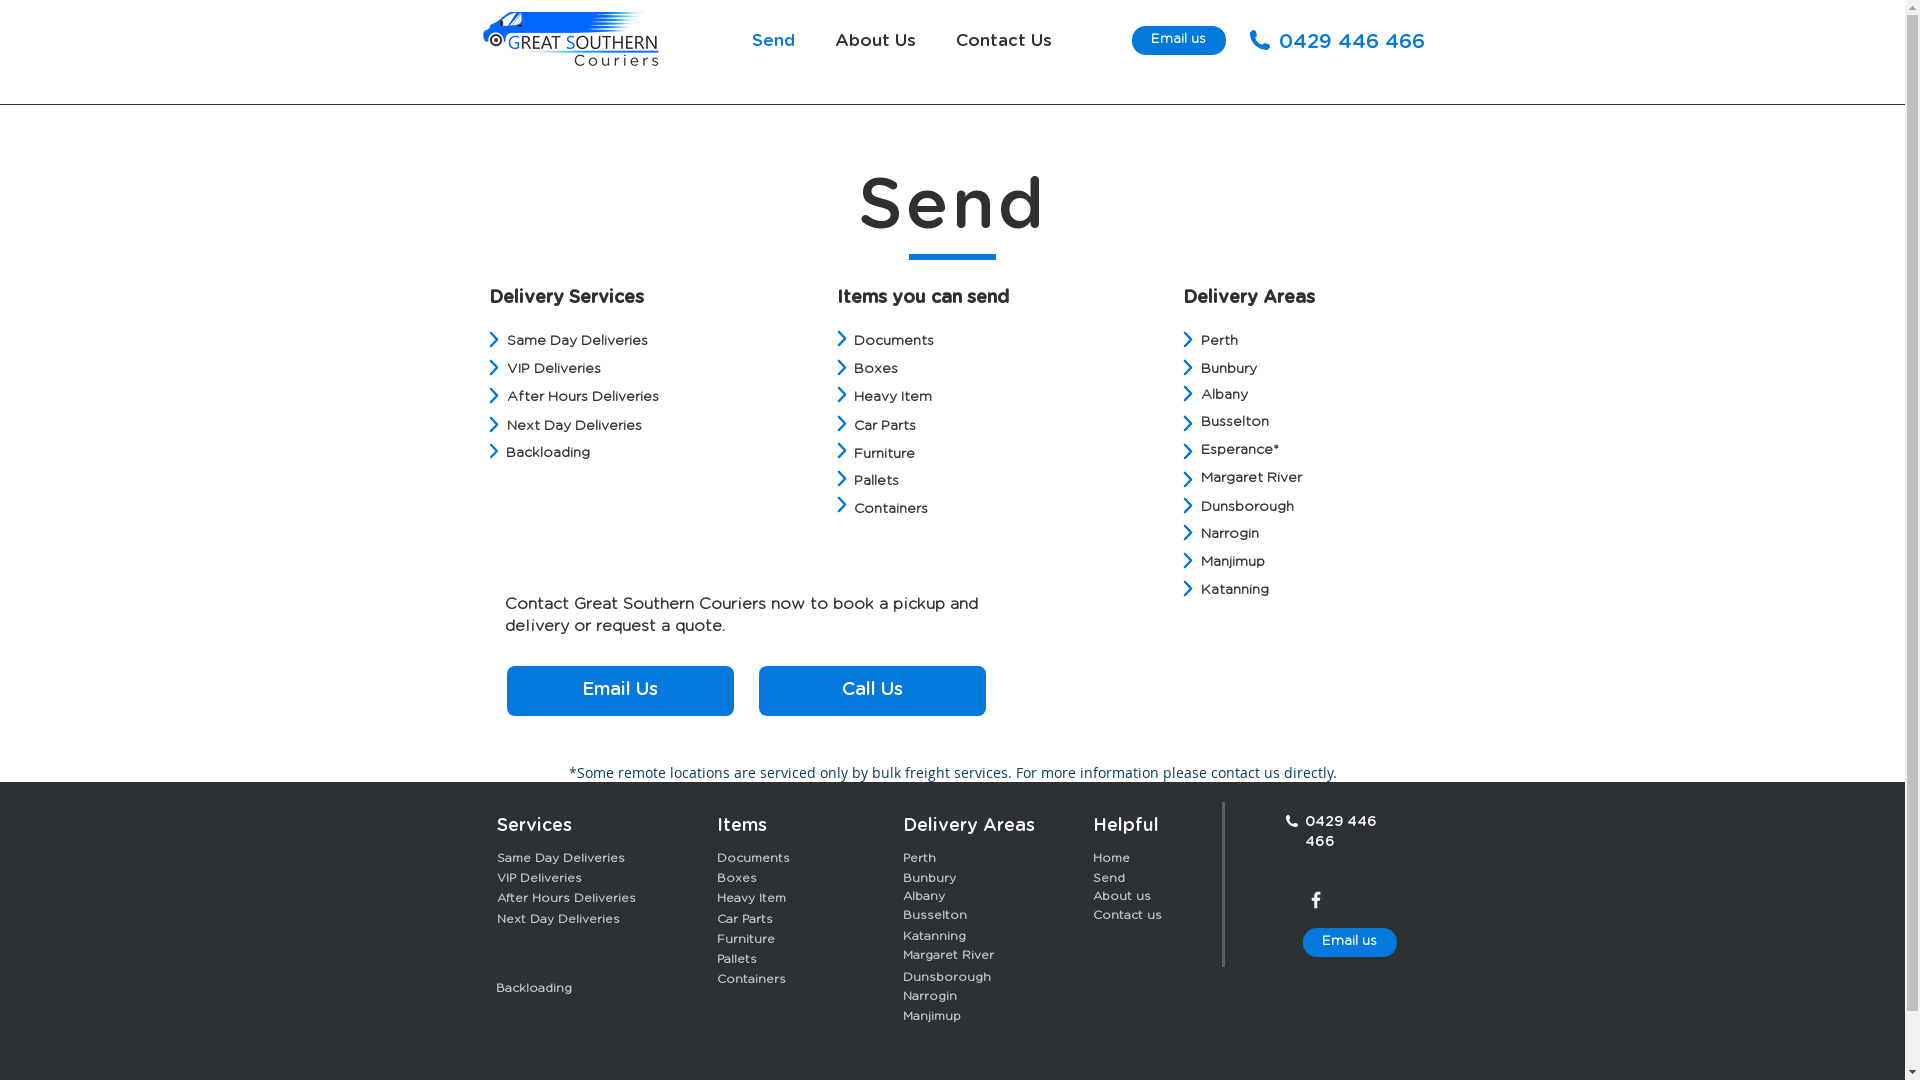 This screenshot has width=1920, height=1080. Describe the element at coordinates (874, 40) in the screenshot. I see `About Us` at that location.